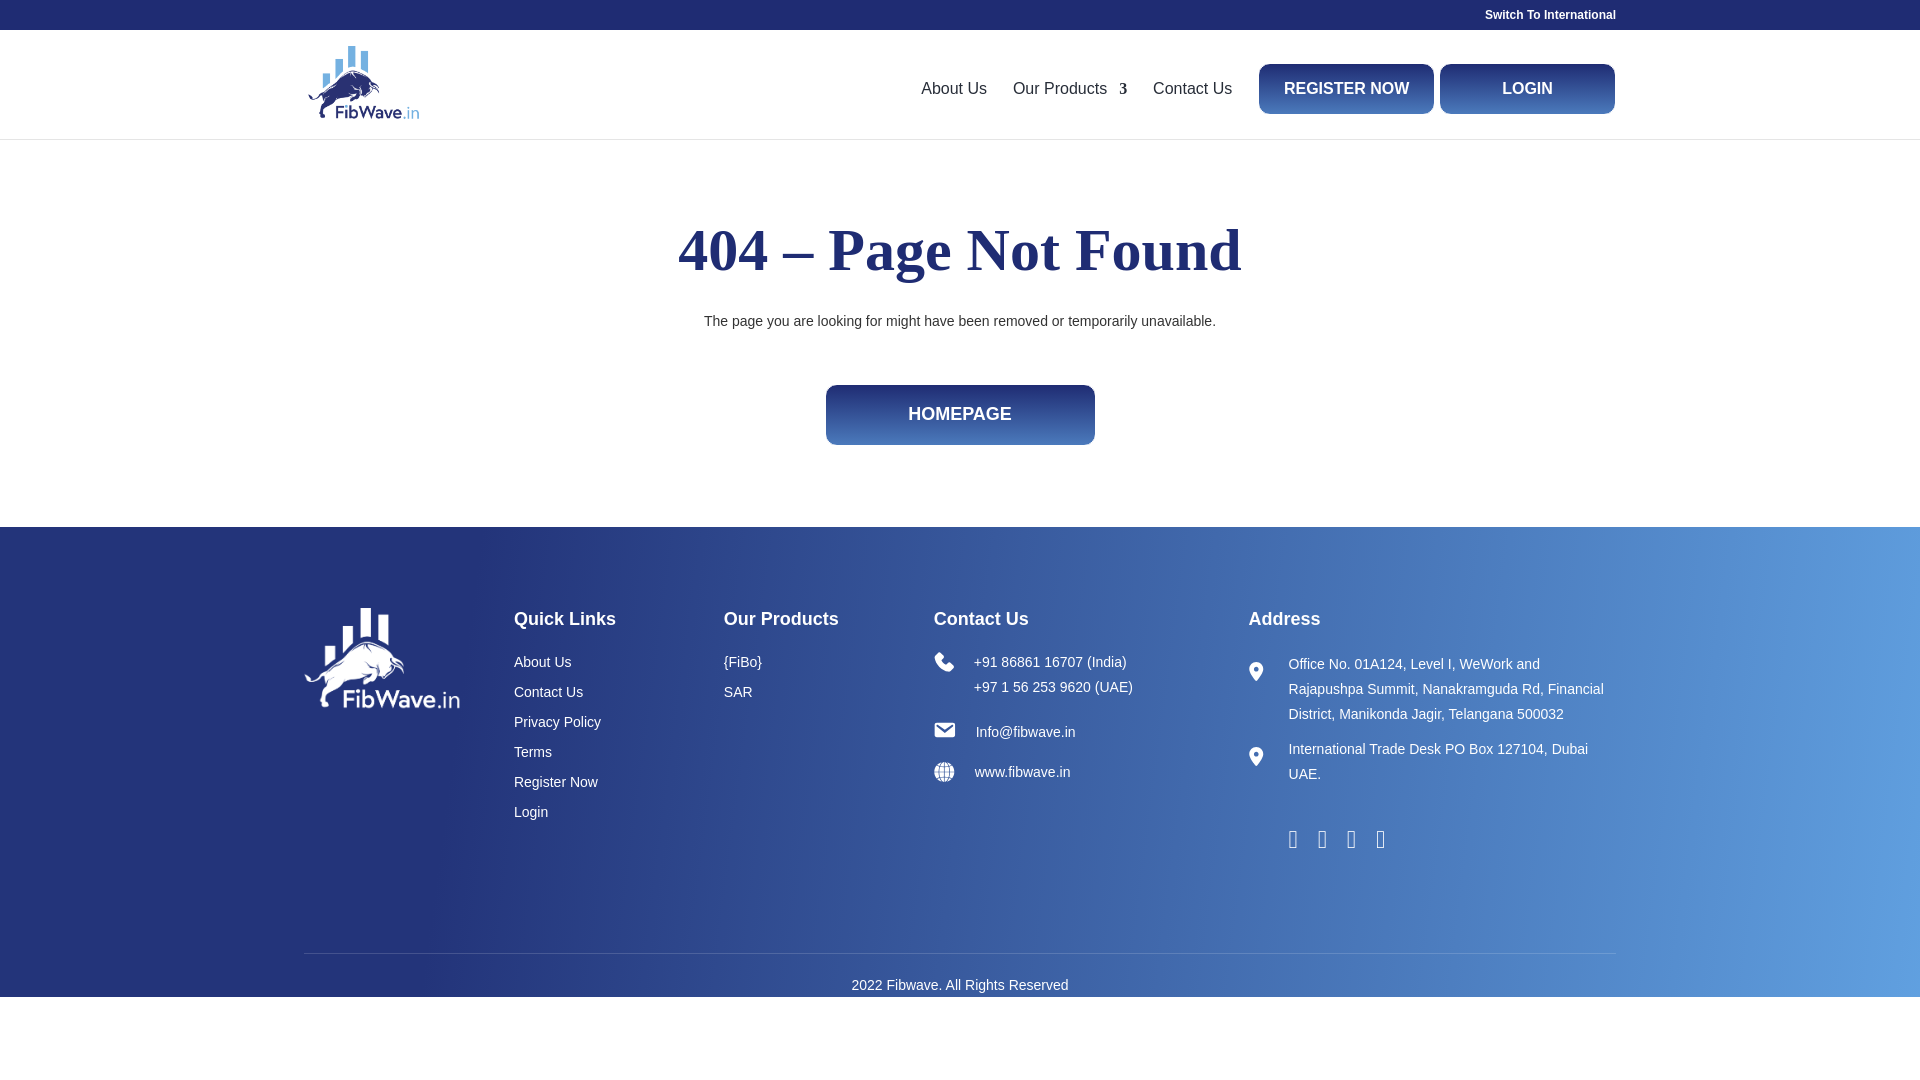 This screenshot has width=1920, height=1080. What do you see at coordinates (592, 662) in the screenshot?
I see `About Us` at bounding box center [592, 662].